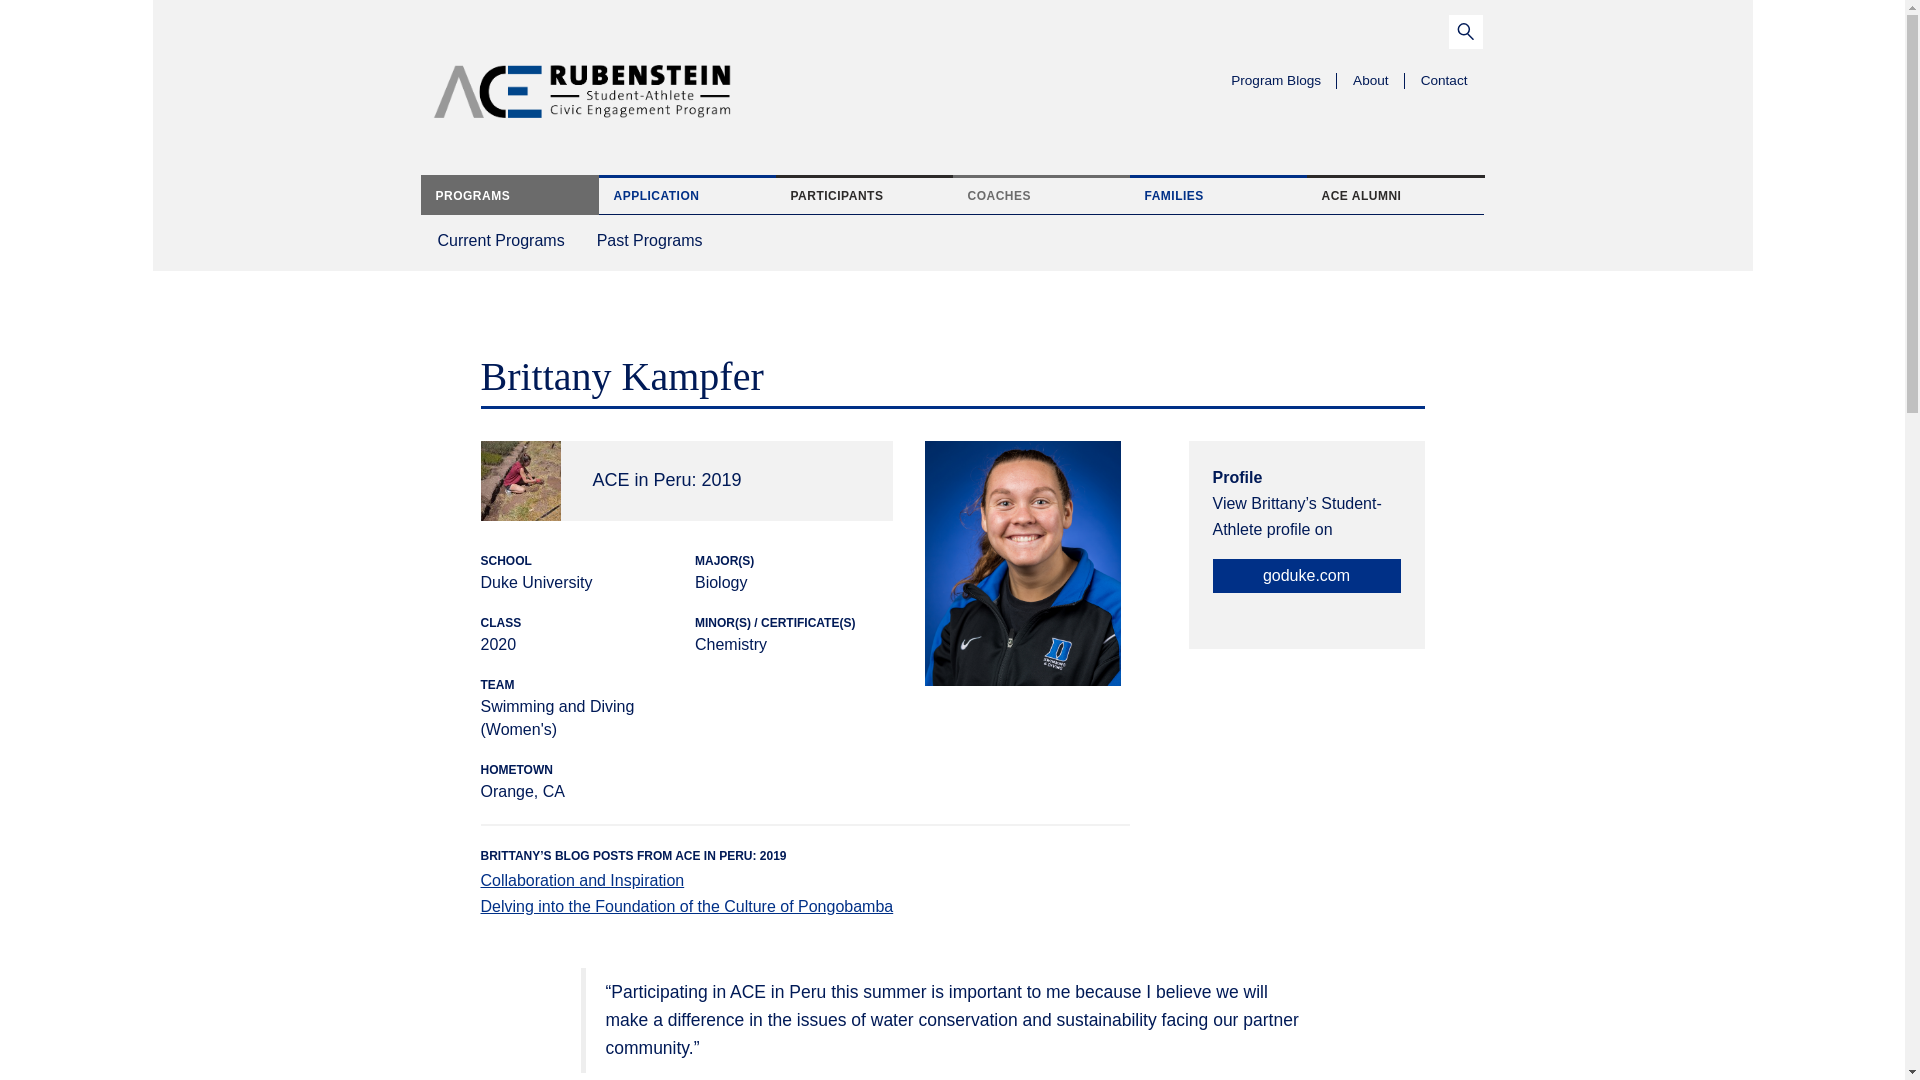  What do you see at coordinates (1040, 194) in the screenshot?
I see `ACE ALUMNI` at bounding box center [1040, 194].